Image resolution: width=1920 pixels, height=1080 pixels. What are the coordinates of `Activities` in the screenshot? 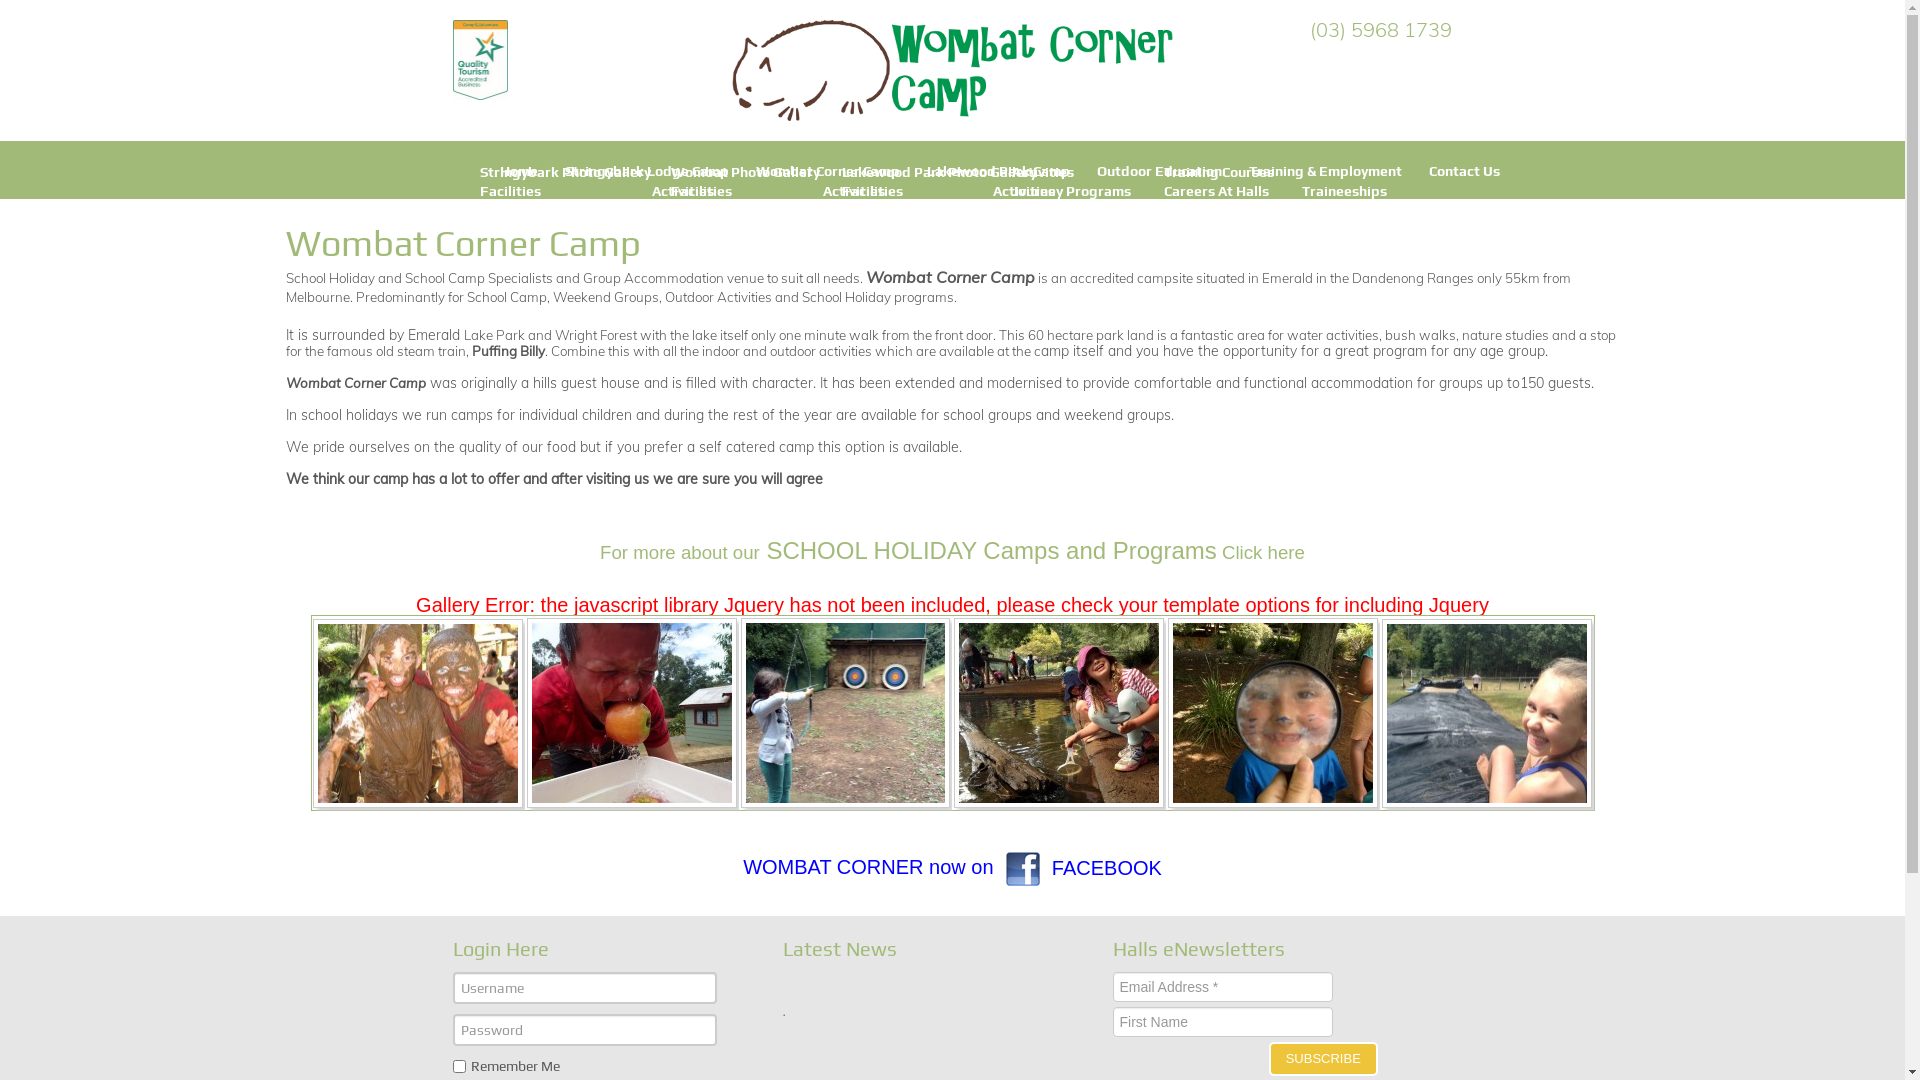 It's located at (1043, 172).